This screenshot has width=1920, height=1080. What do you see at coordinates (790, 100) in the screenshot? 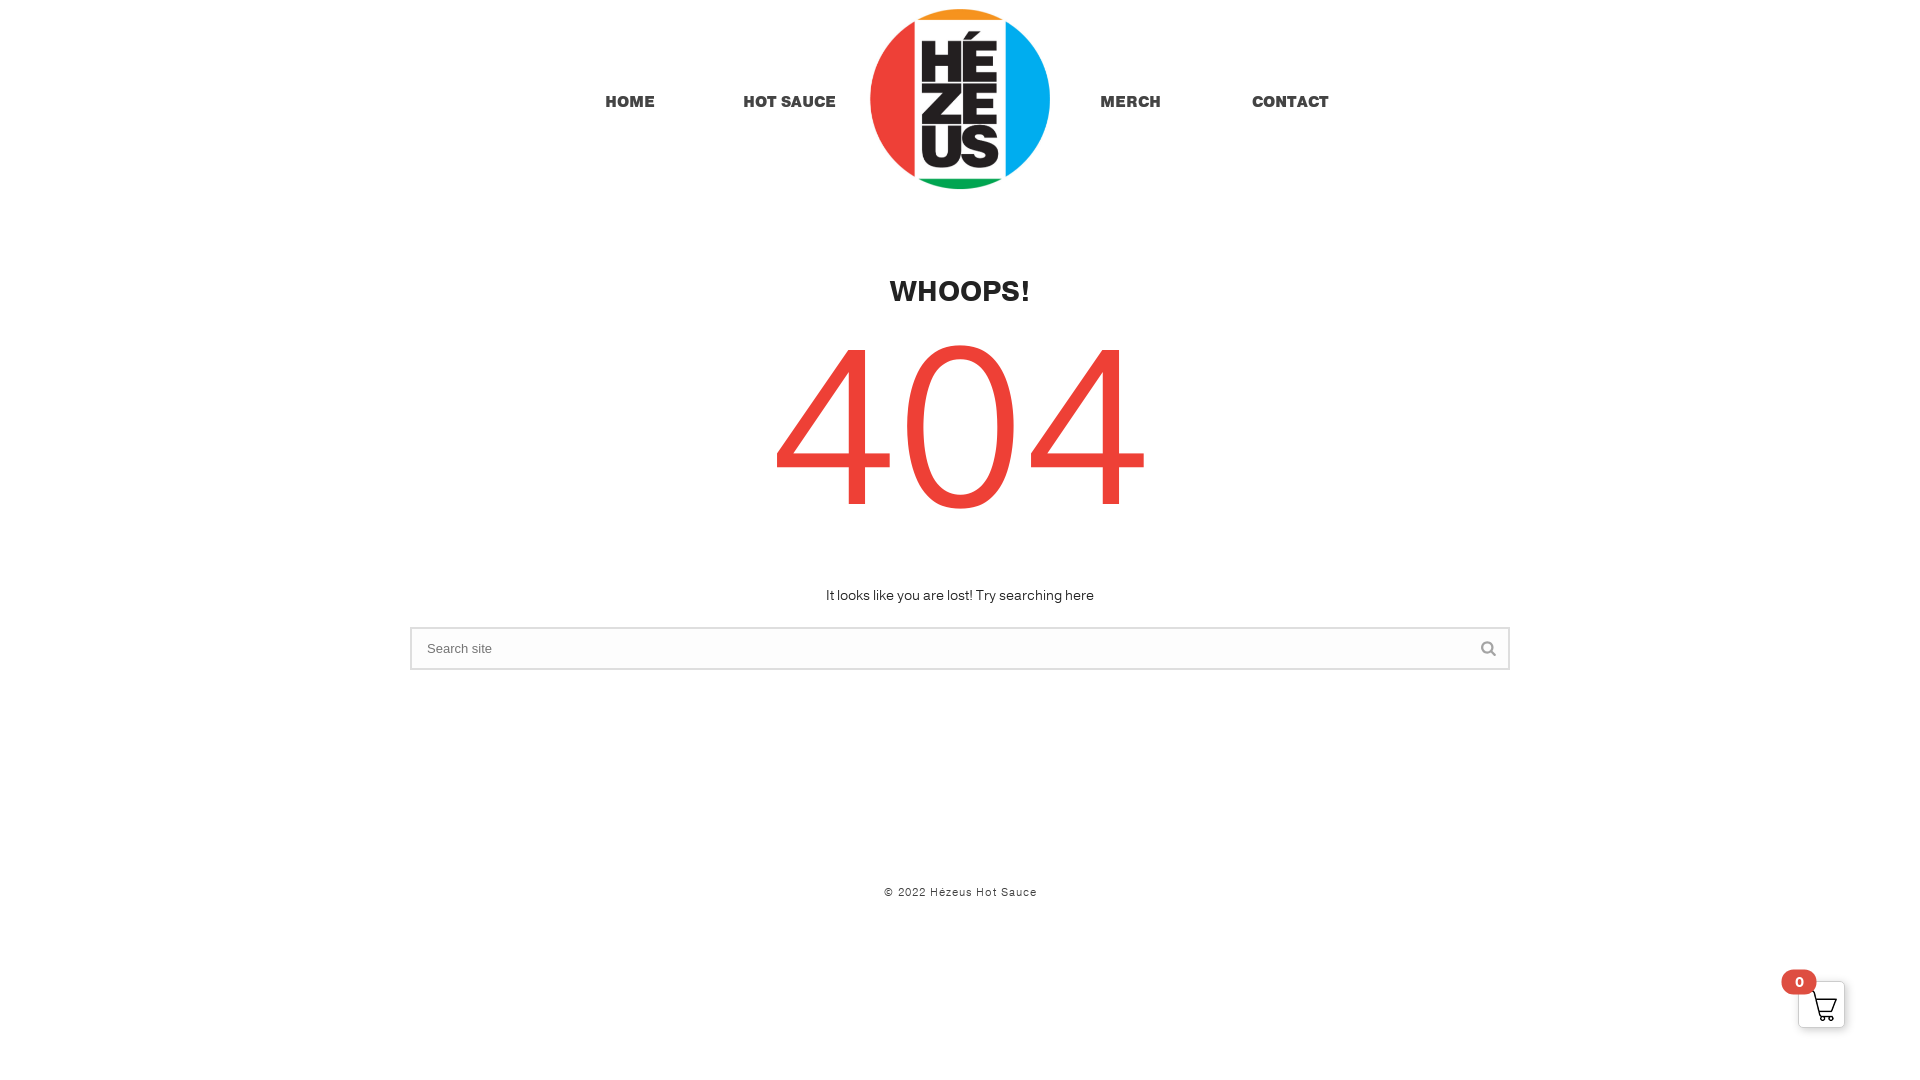
I see `HOT SAUCE` at bounding box center [790, 100].